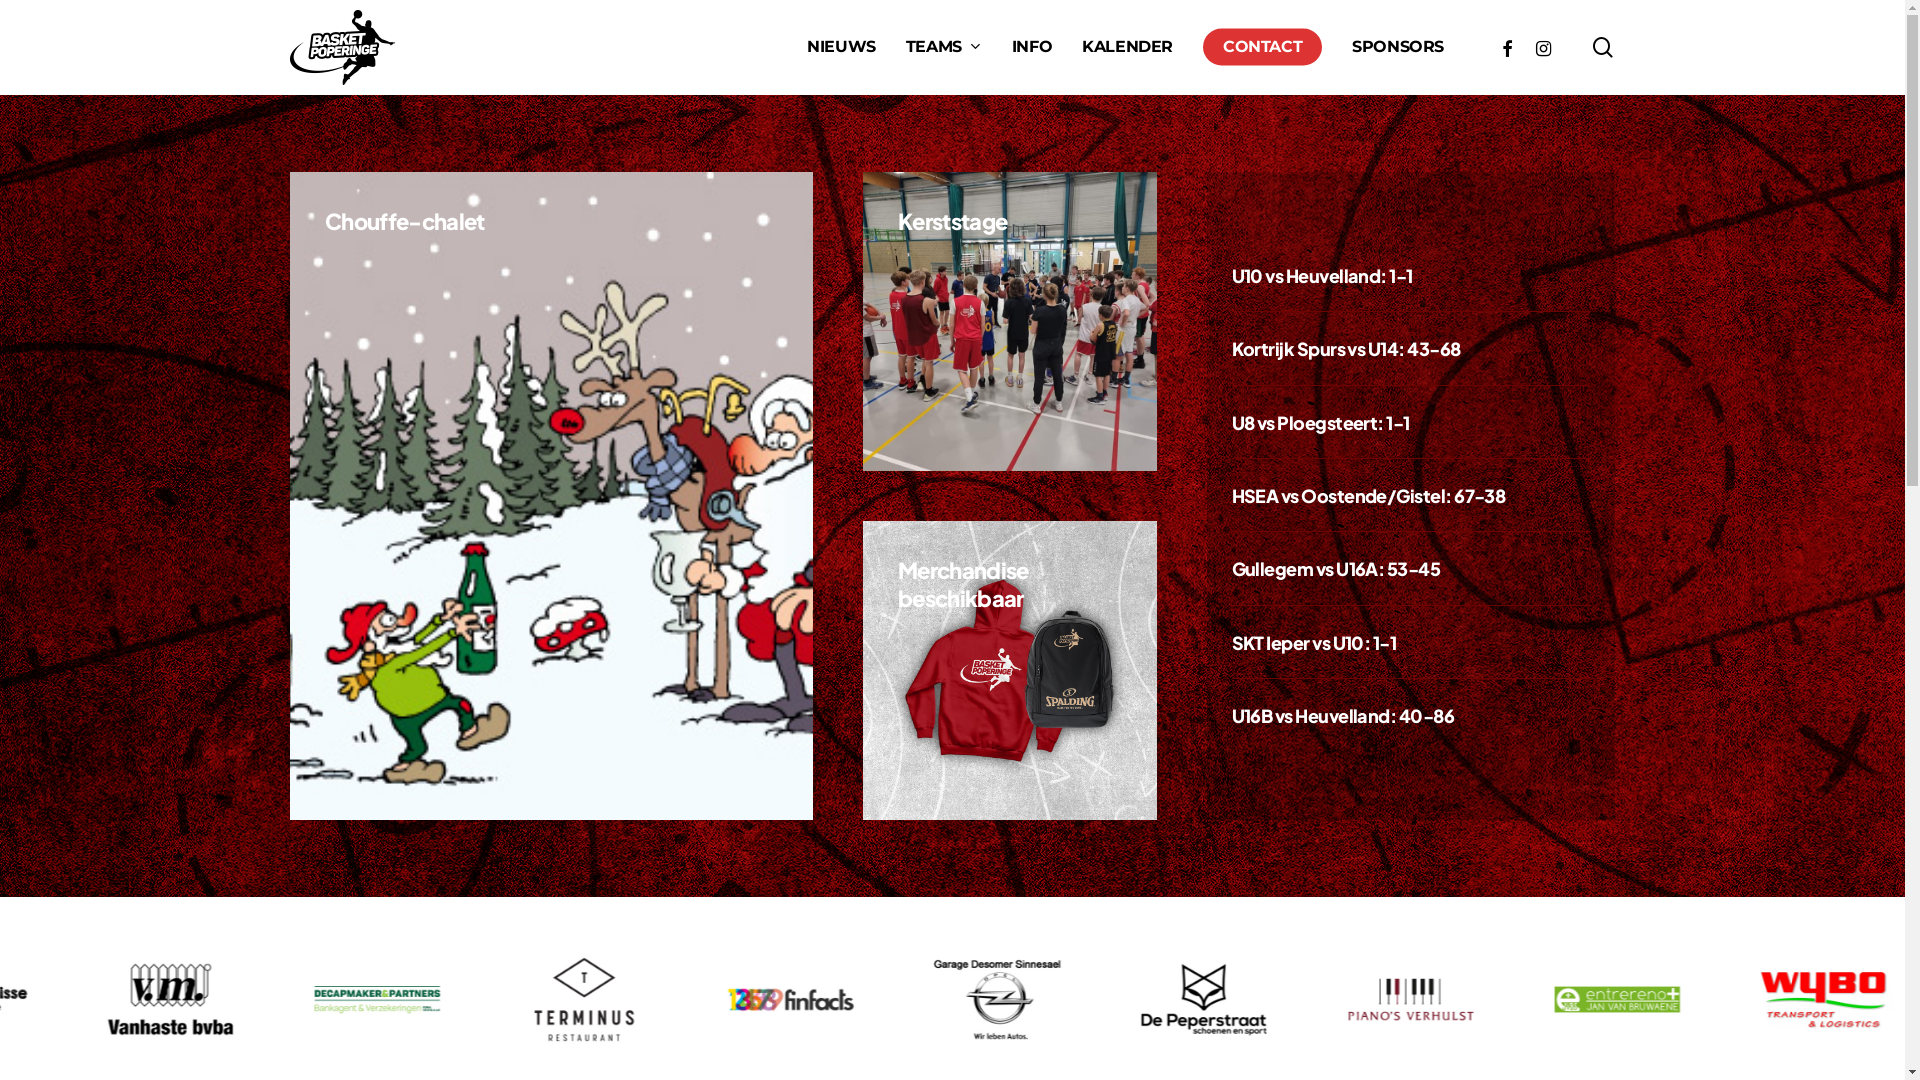  Describe the element at coordinates (842, 47) in the screenshot. I see `NIEUWS` at that location.